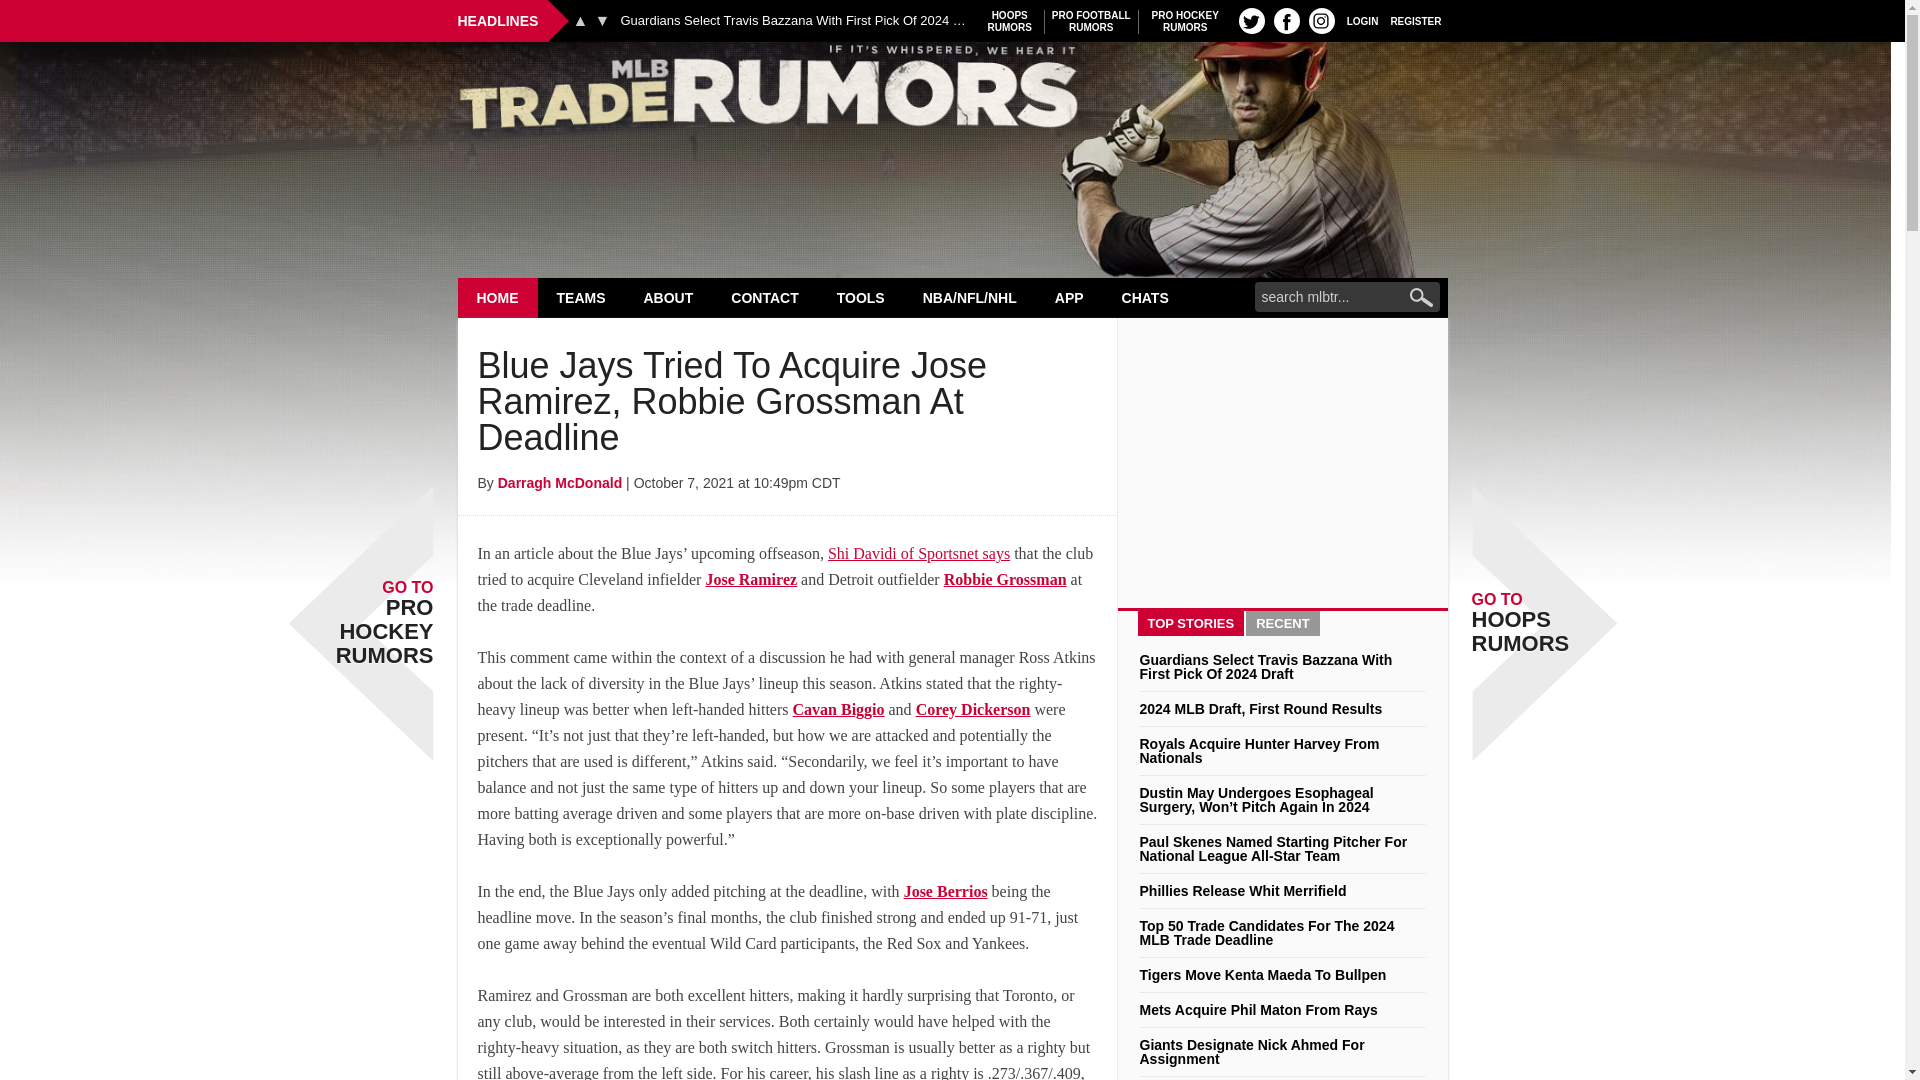 The image size is (1920, 1080). Describe the element at coordinates (602, 20) in the screenshot. I see `FB profile` at that location.